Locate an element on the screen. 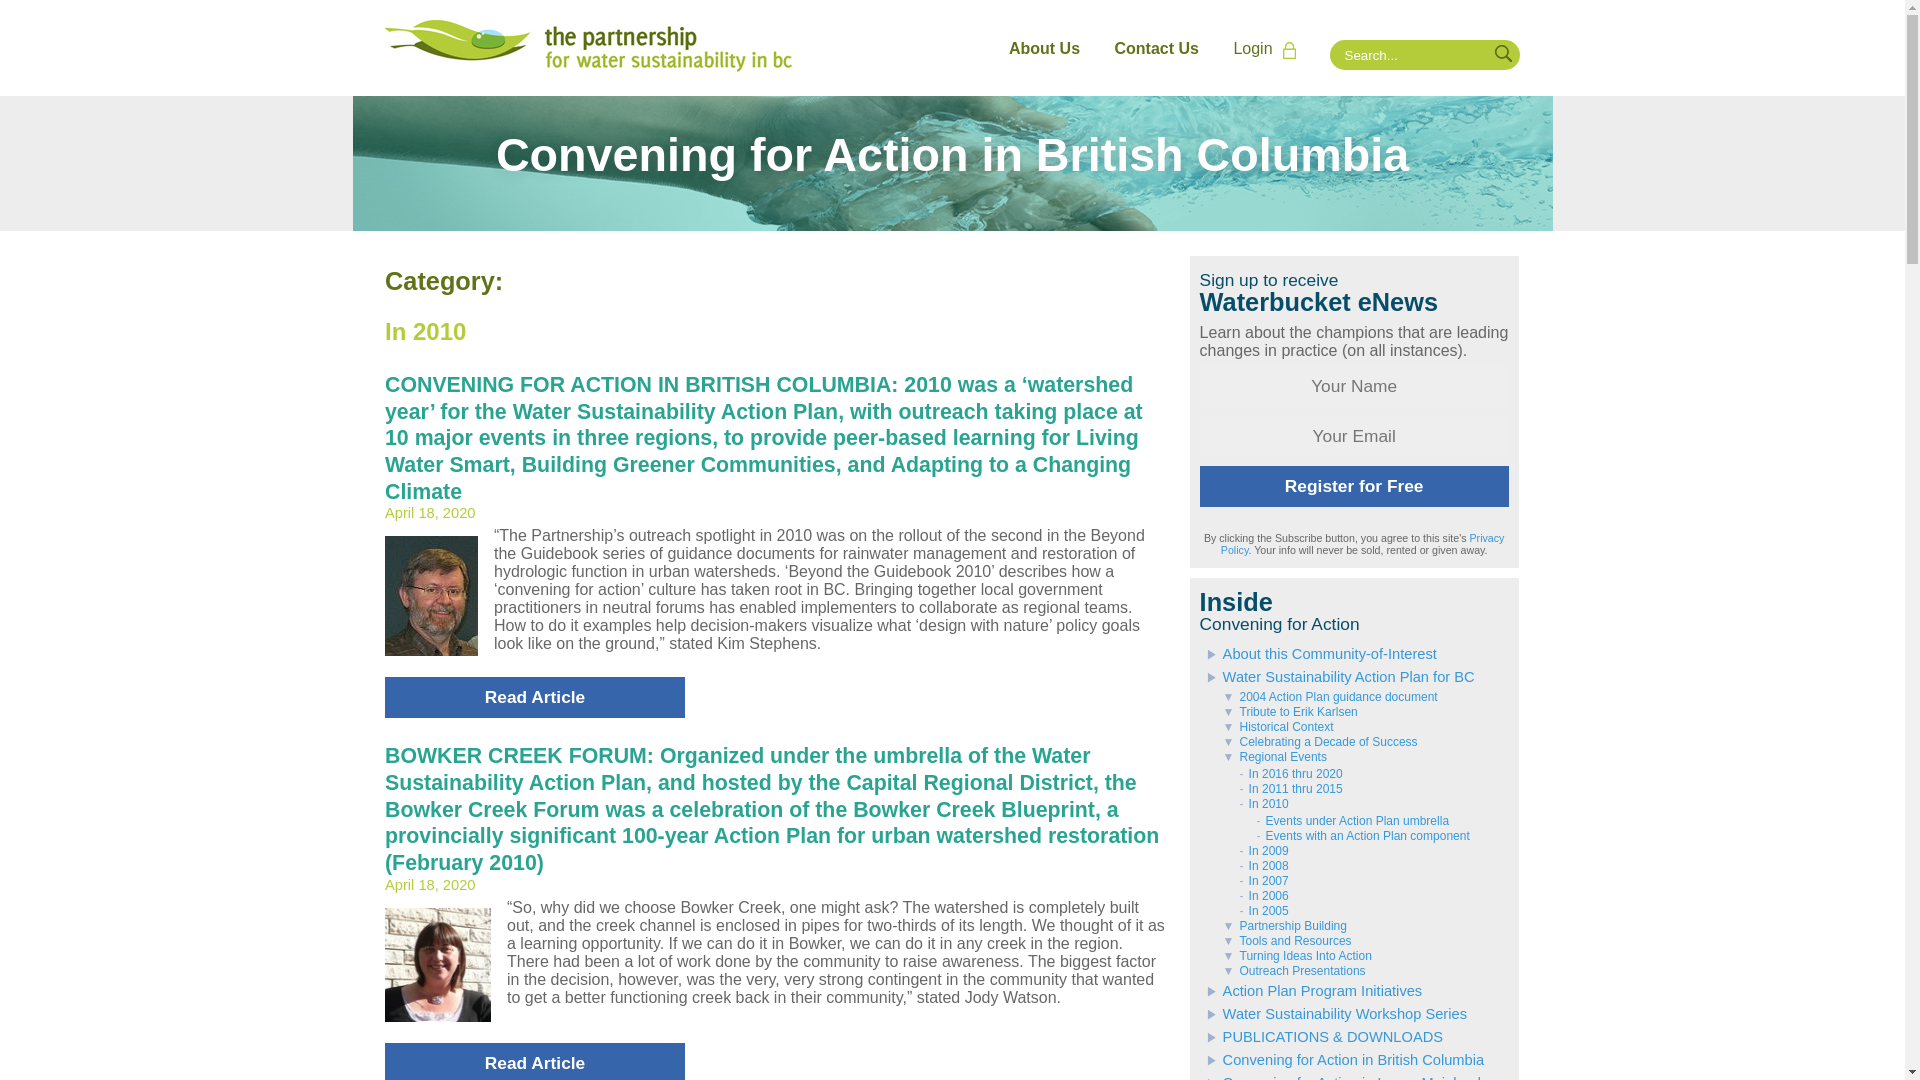  2004 Action Plan guidance document is located at coordinates (1328, 697).